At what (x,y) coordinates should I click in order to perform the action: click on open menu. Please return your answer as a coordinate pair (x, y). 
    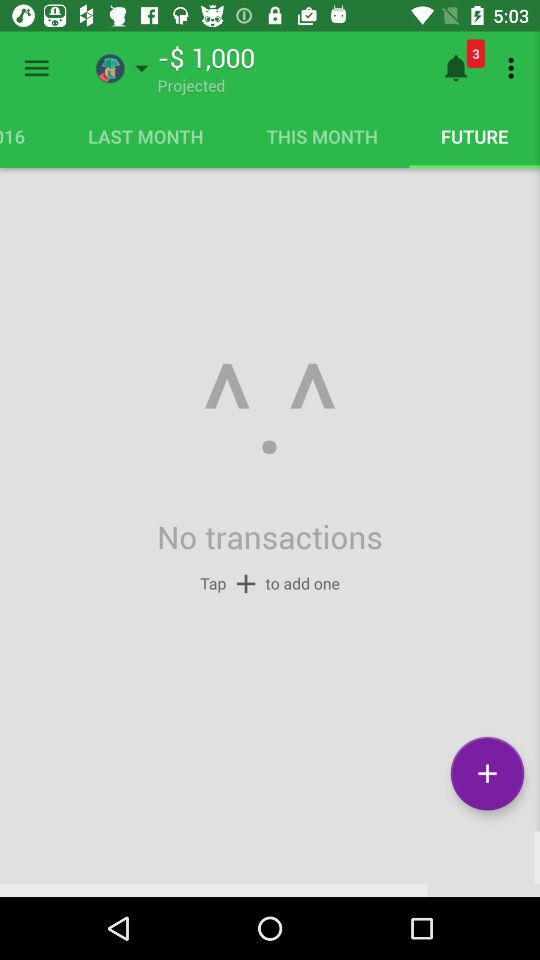
    Looking at the image, I should click on (36, 68).